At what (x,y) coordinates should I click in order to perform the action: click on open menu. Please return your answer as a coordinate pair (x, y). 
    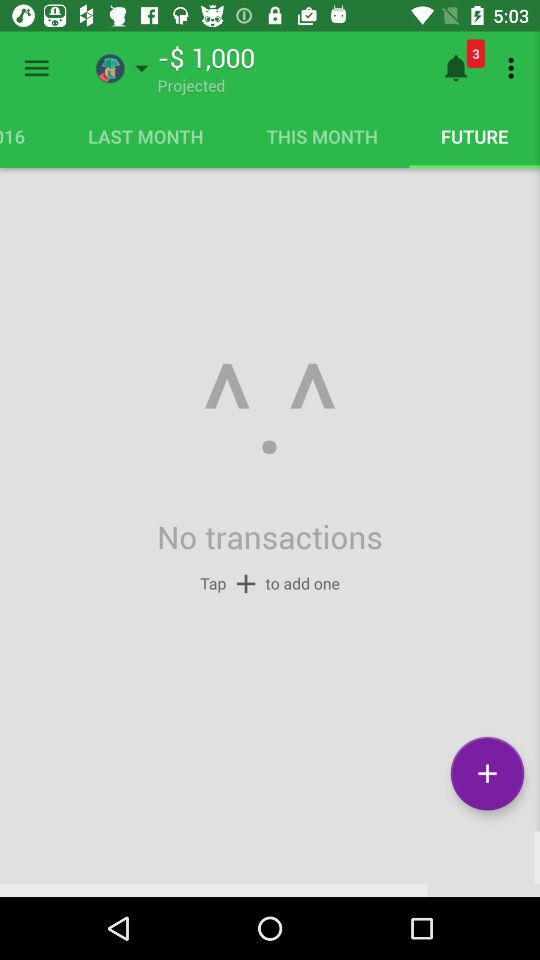
    Looking at the image, I should click on (36, 68).